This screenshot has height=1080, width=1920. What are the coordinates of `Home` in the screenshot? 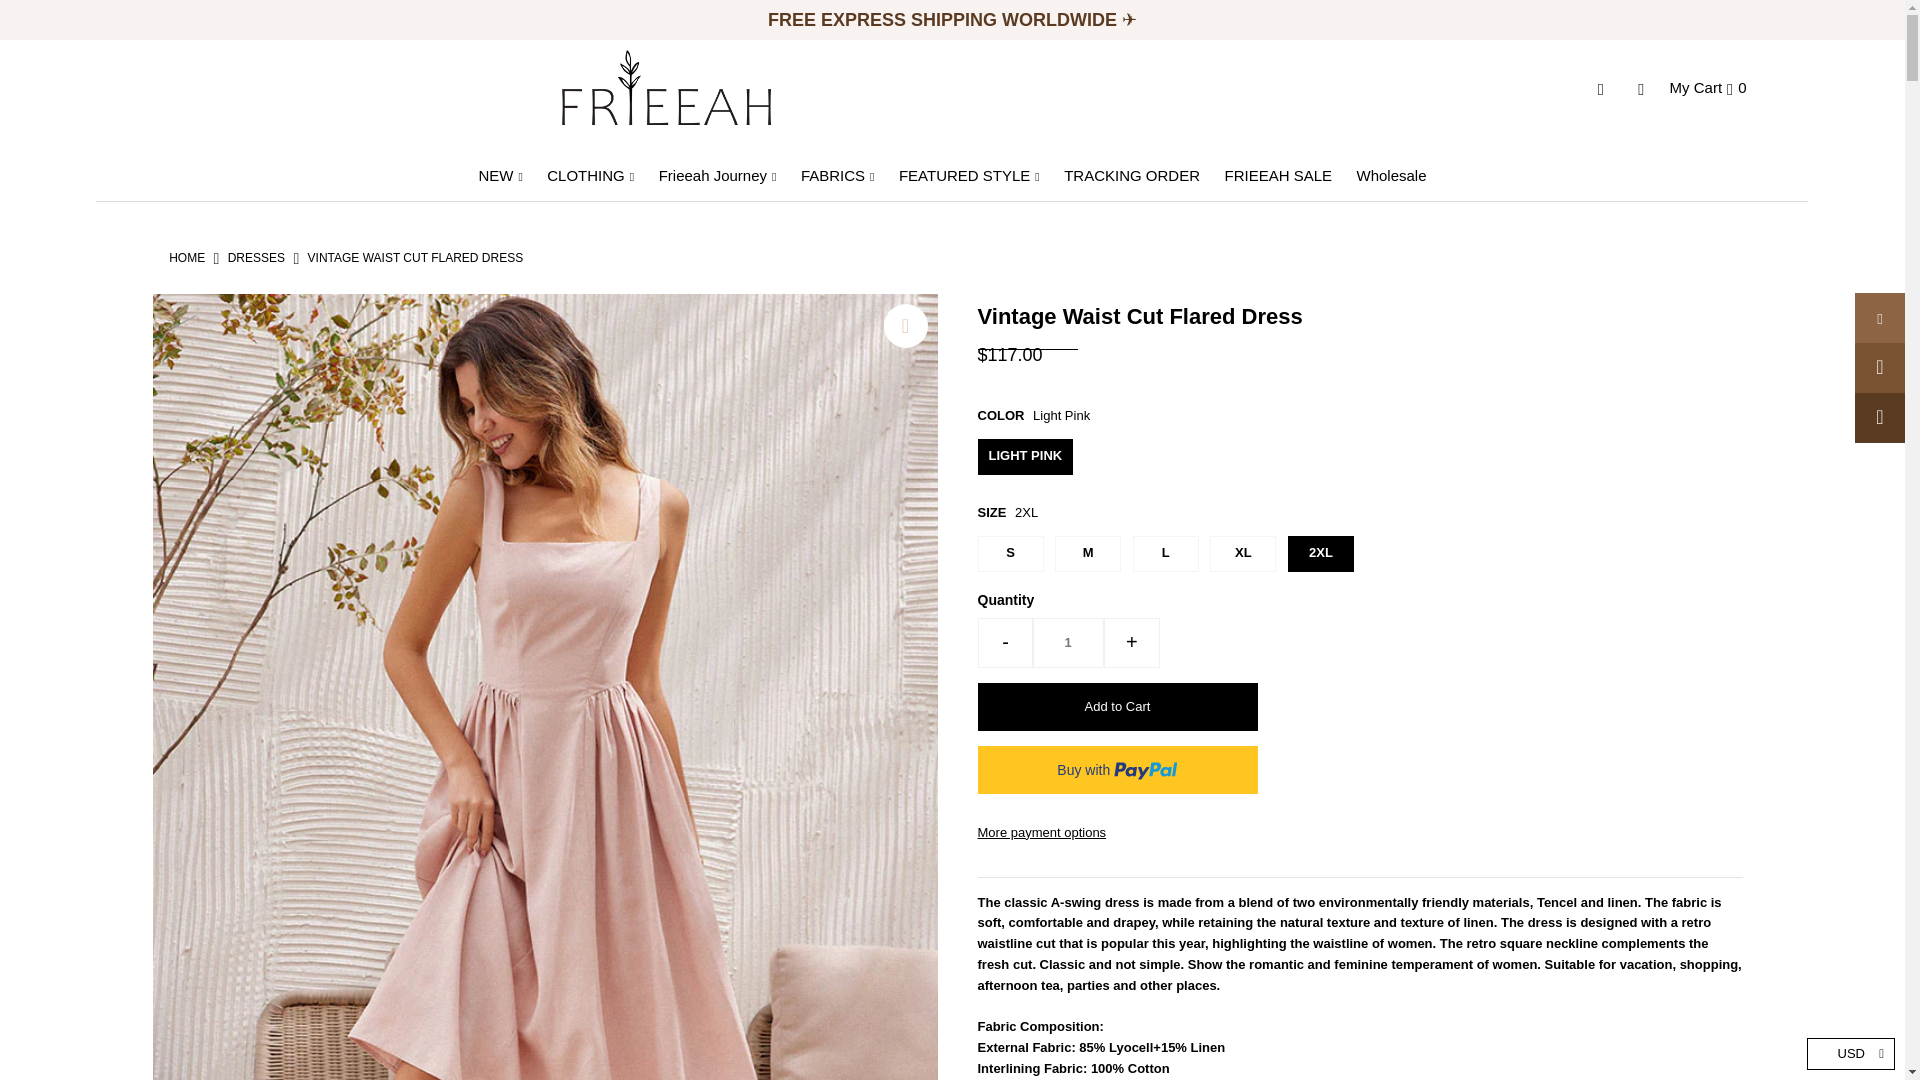 It's located at (186, 257).